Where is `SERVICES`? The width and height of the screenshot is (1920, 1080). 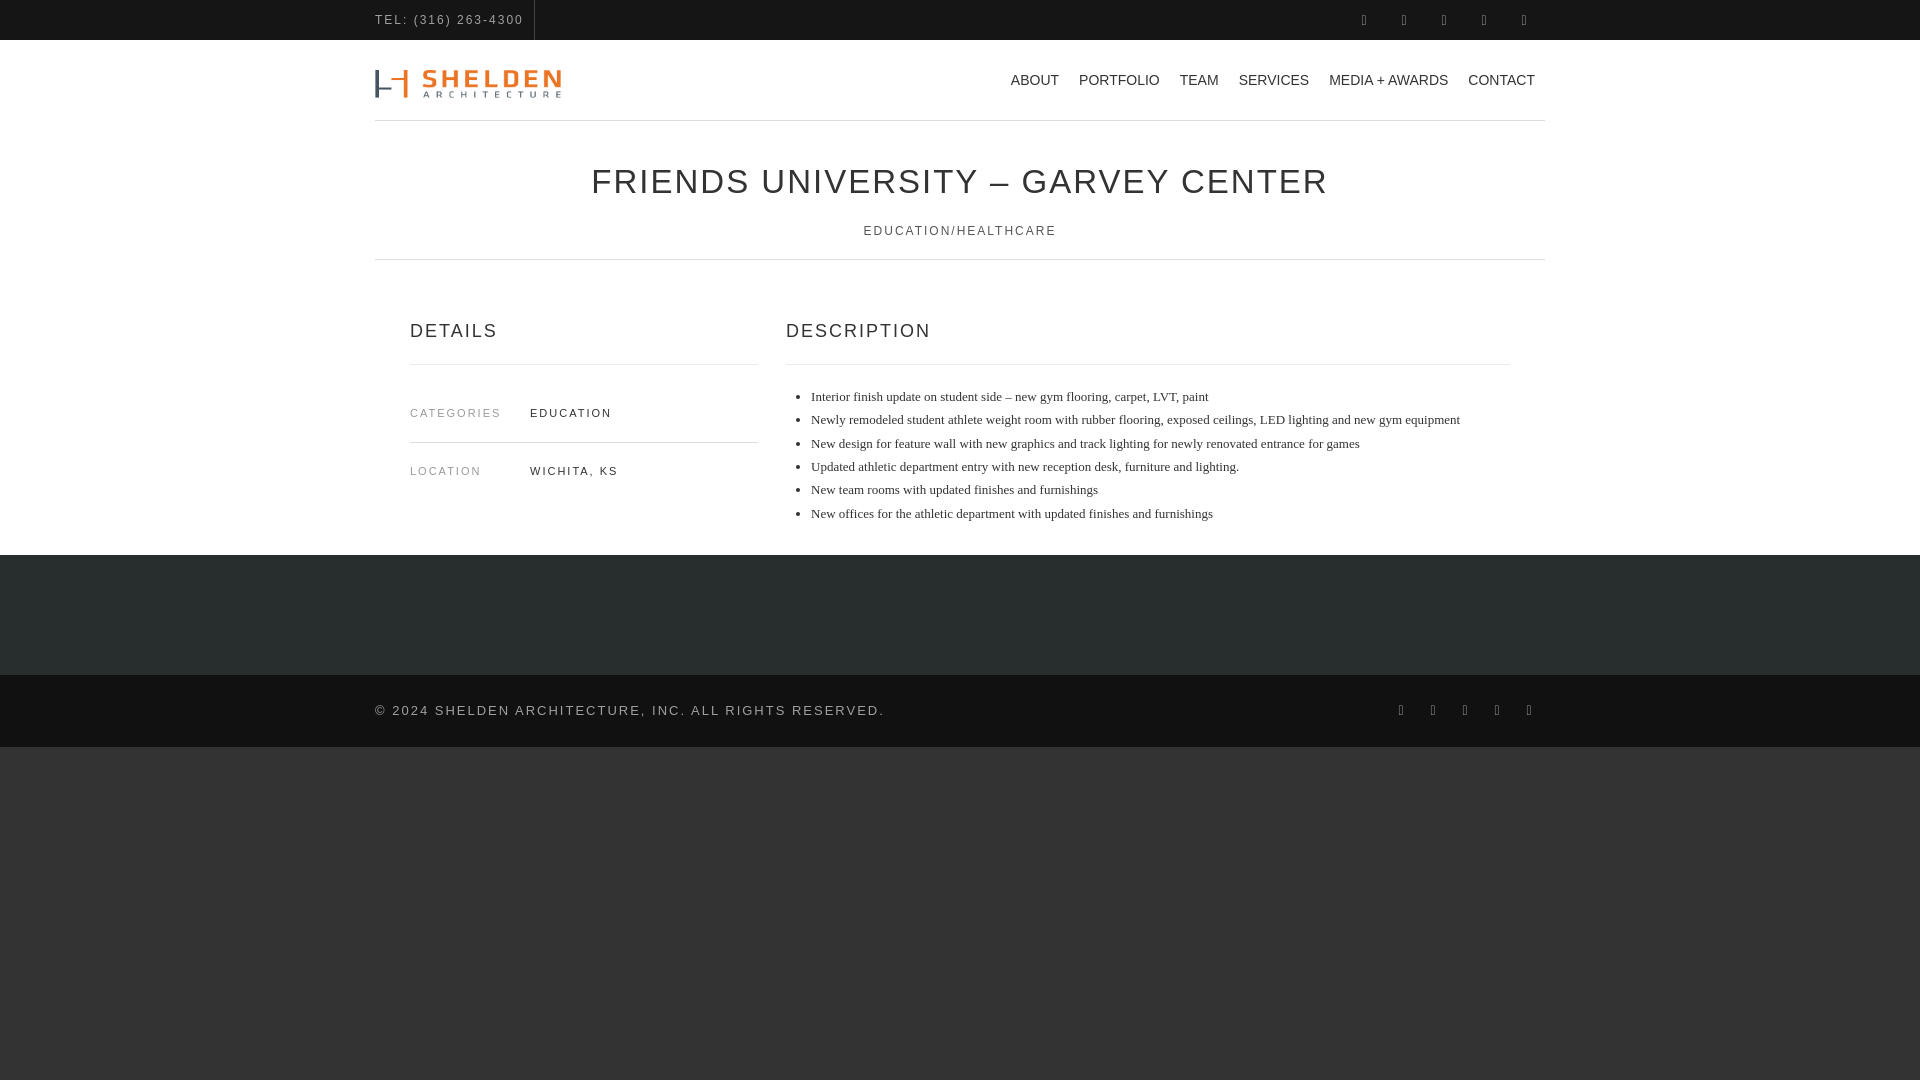 SERVICES is located at coordinates (1274, 79).